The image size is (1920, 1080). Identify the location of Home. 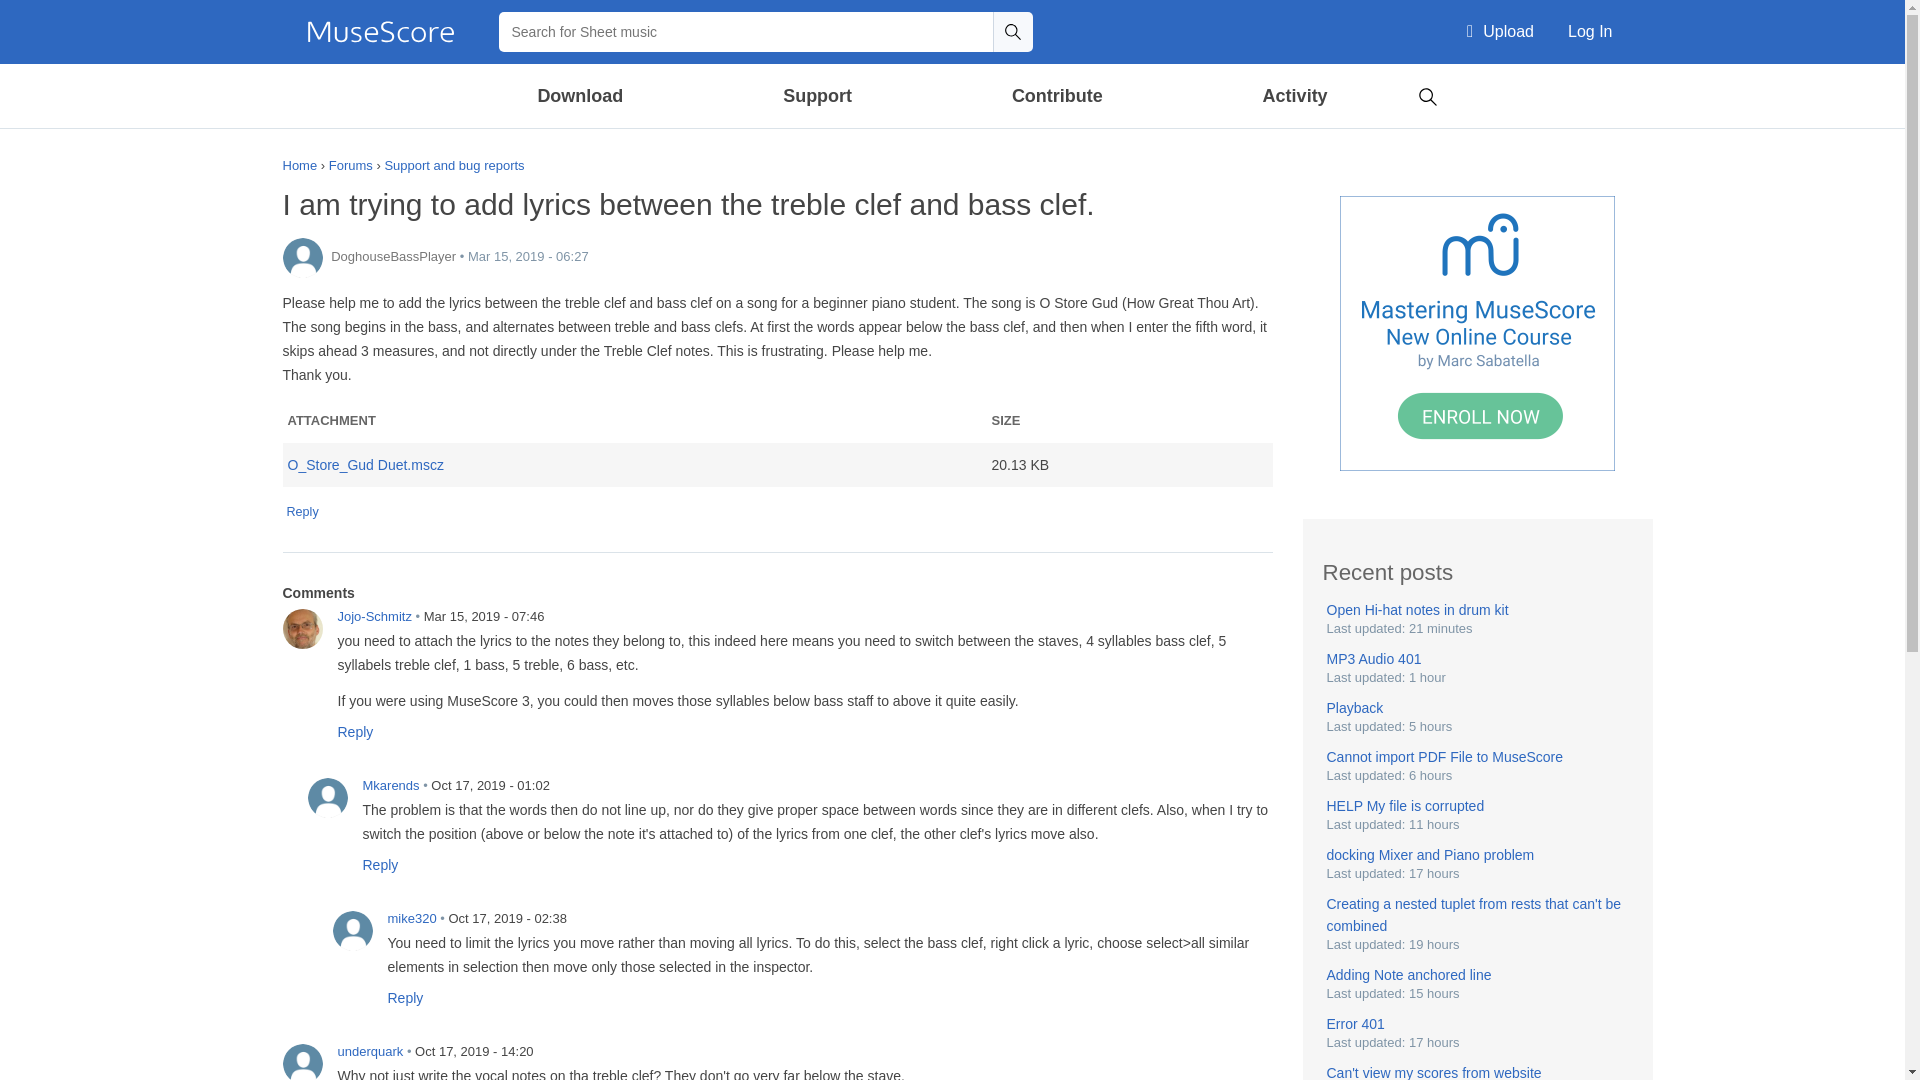
(380, 32).